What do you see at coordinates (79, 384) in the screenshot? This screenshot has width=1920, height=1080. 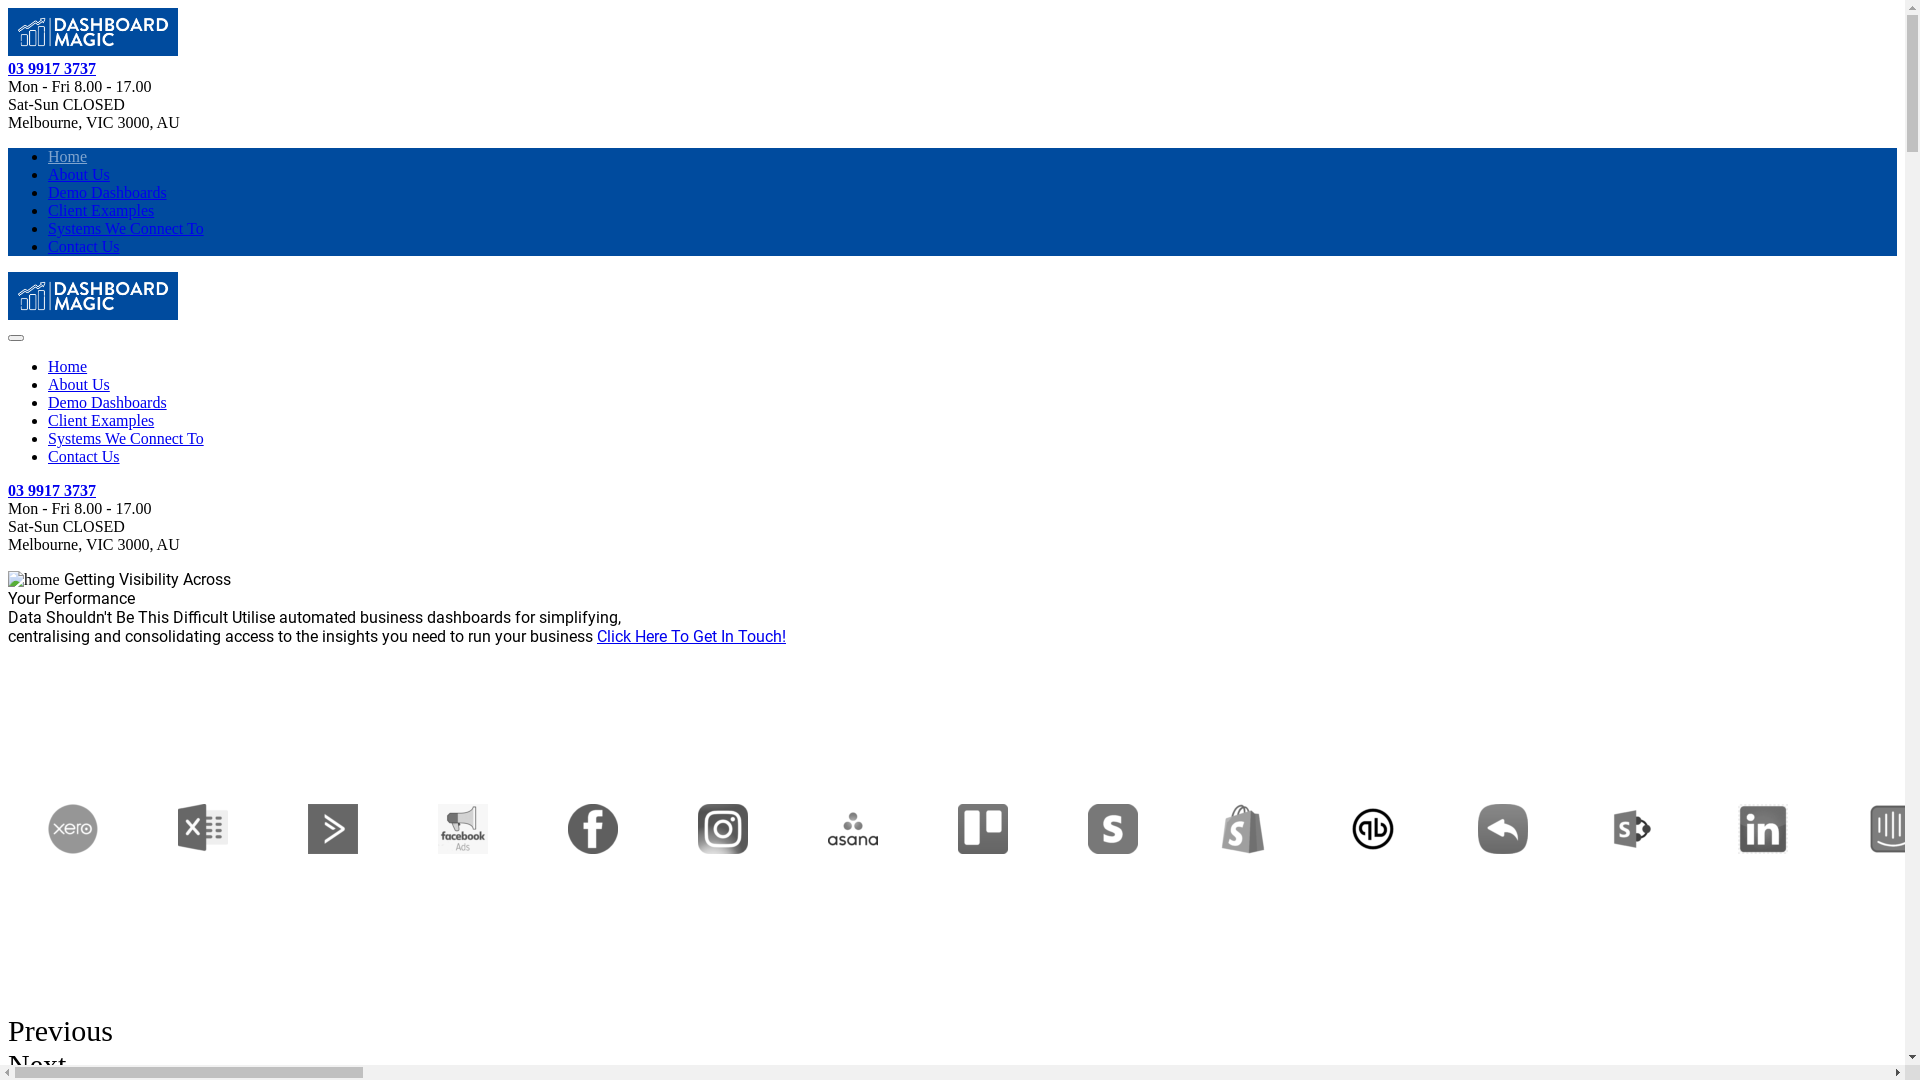 I see `About Us` at bounding box center [79, 384].